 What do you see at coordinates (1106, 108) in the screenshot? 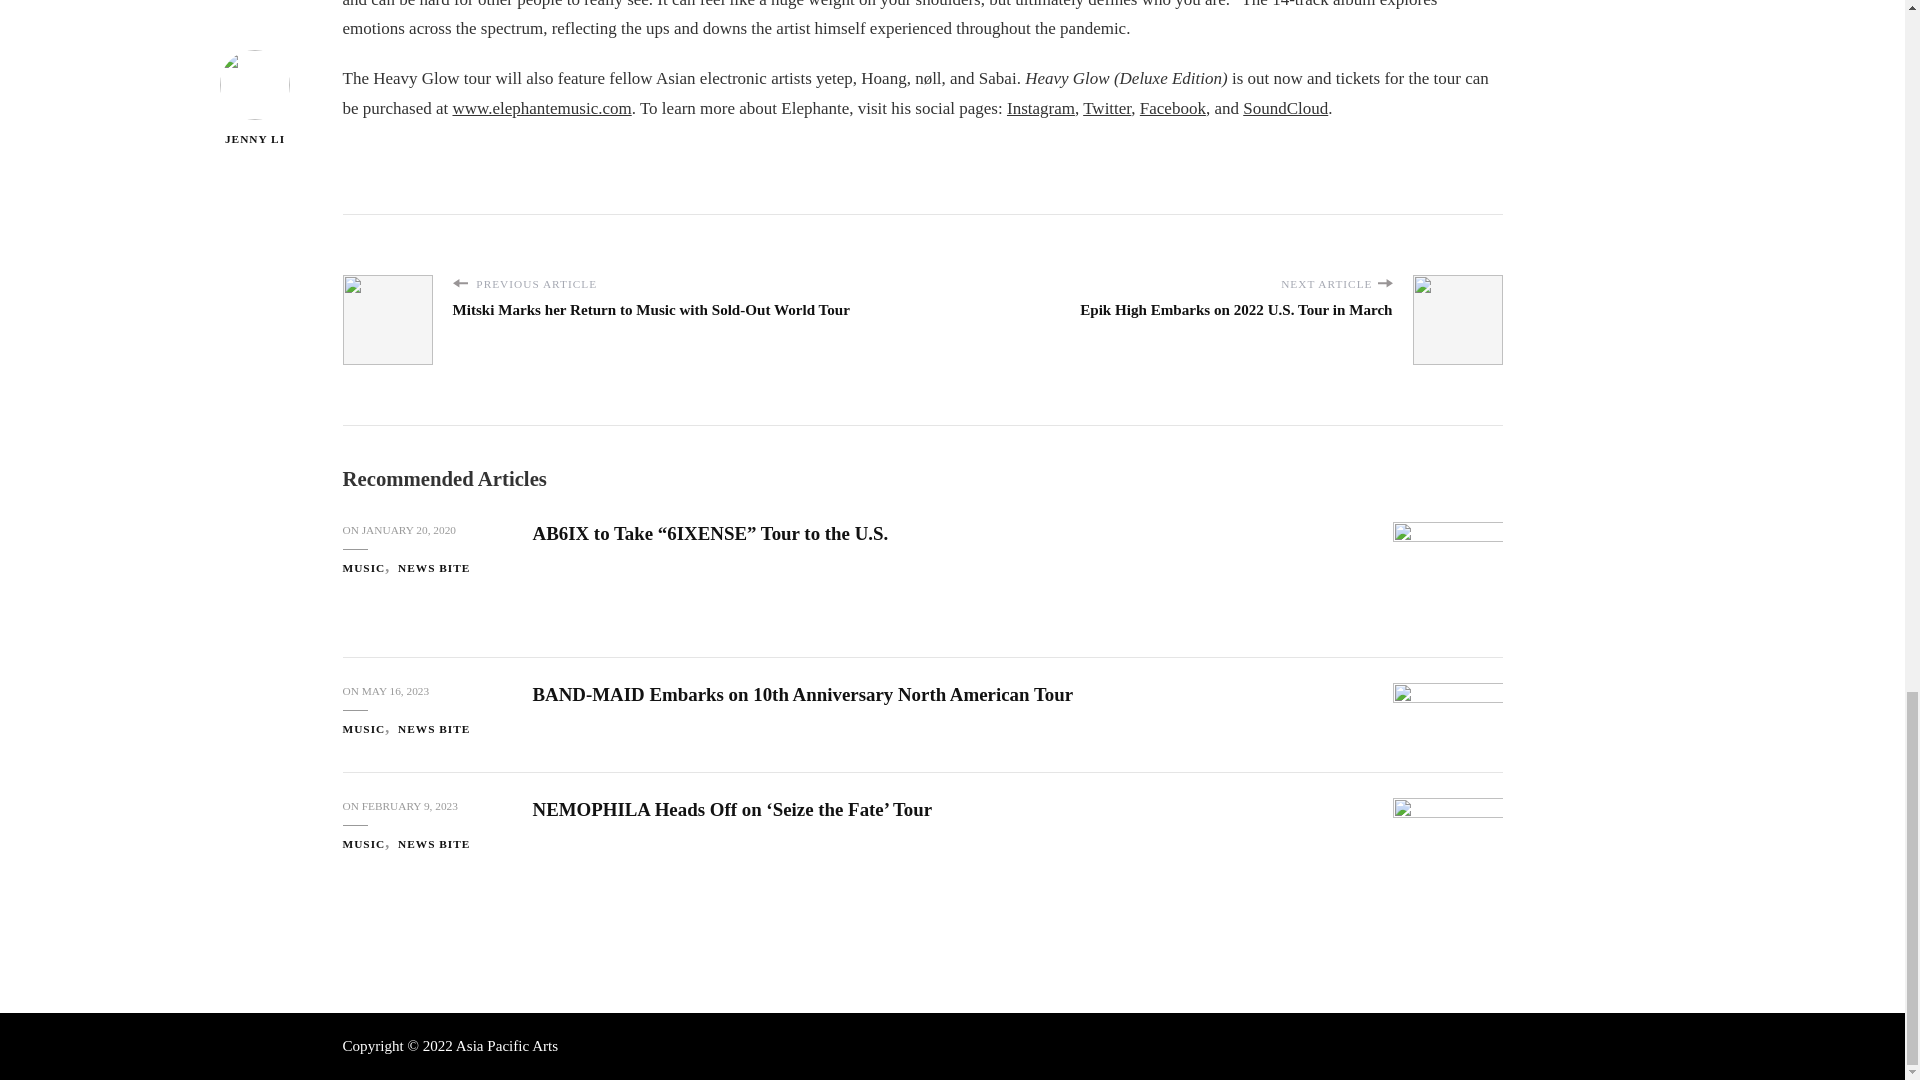
I see `Twitter` at bounding box center [1106, 108].